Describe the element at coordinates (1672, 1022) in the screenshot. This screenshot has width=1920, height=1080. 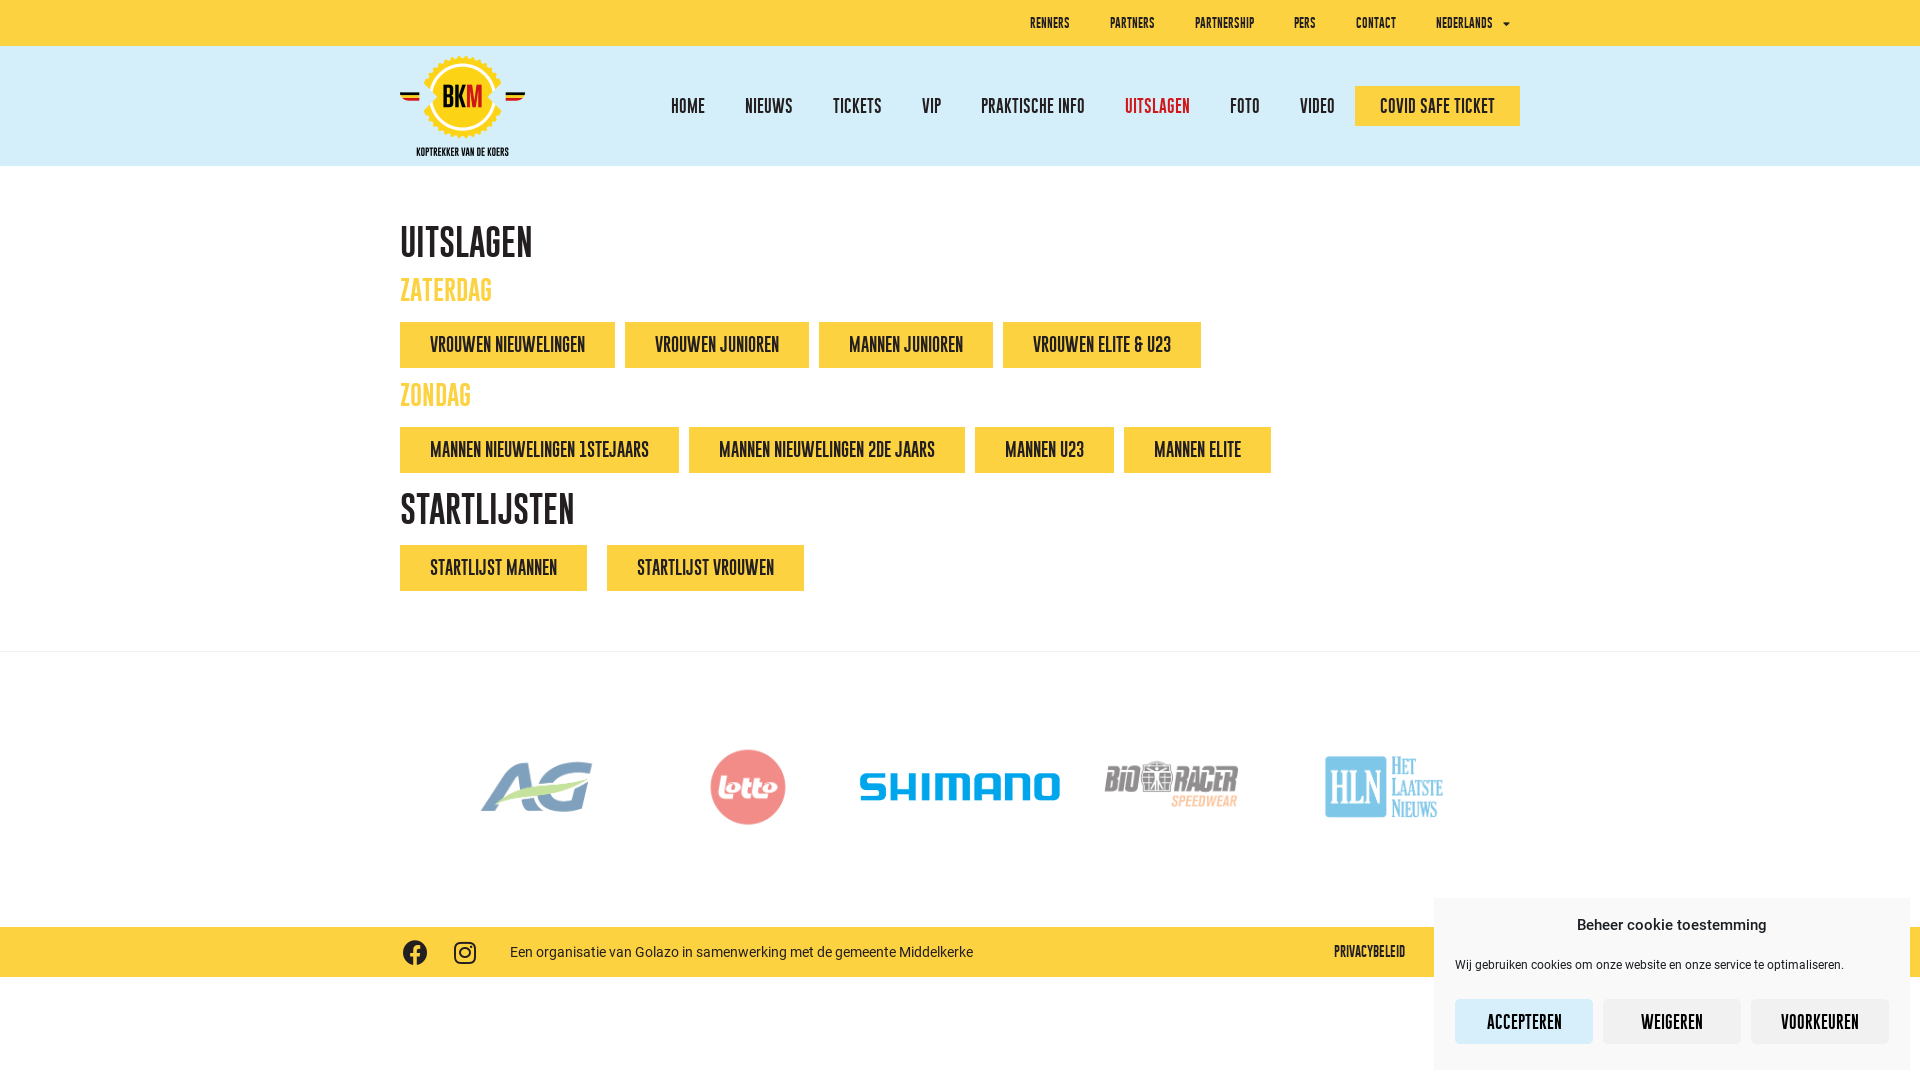
I see `WEIGEREN` at that location.